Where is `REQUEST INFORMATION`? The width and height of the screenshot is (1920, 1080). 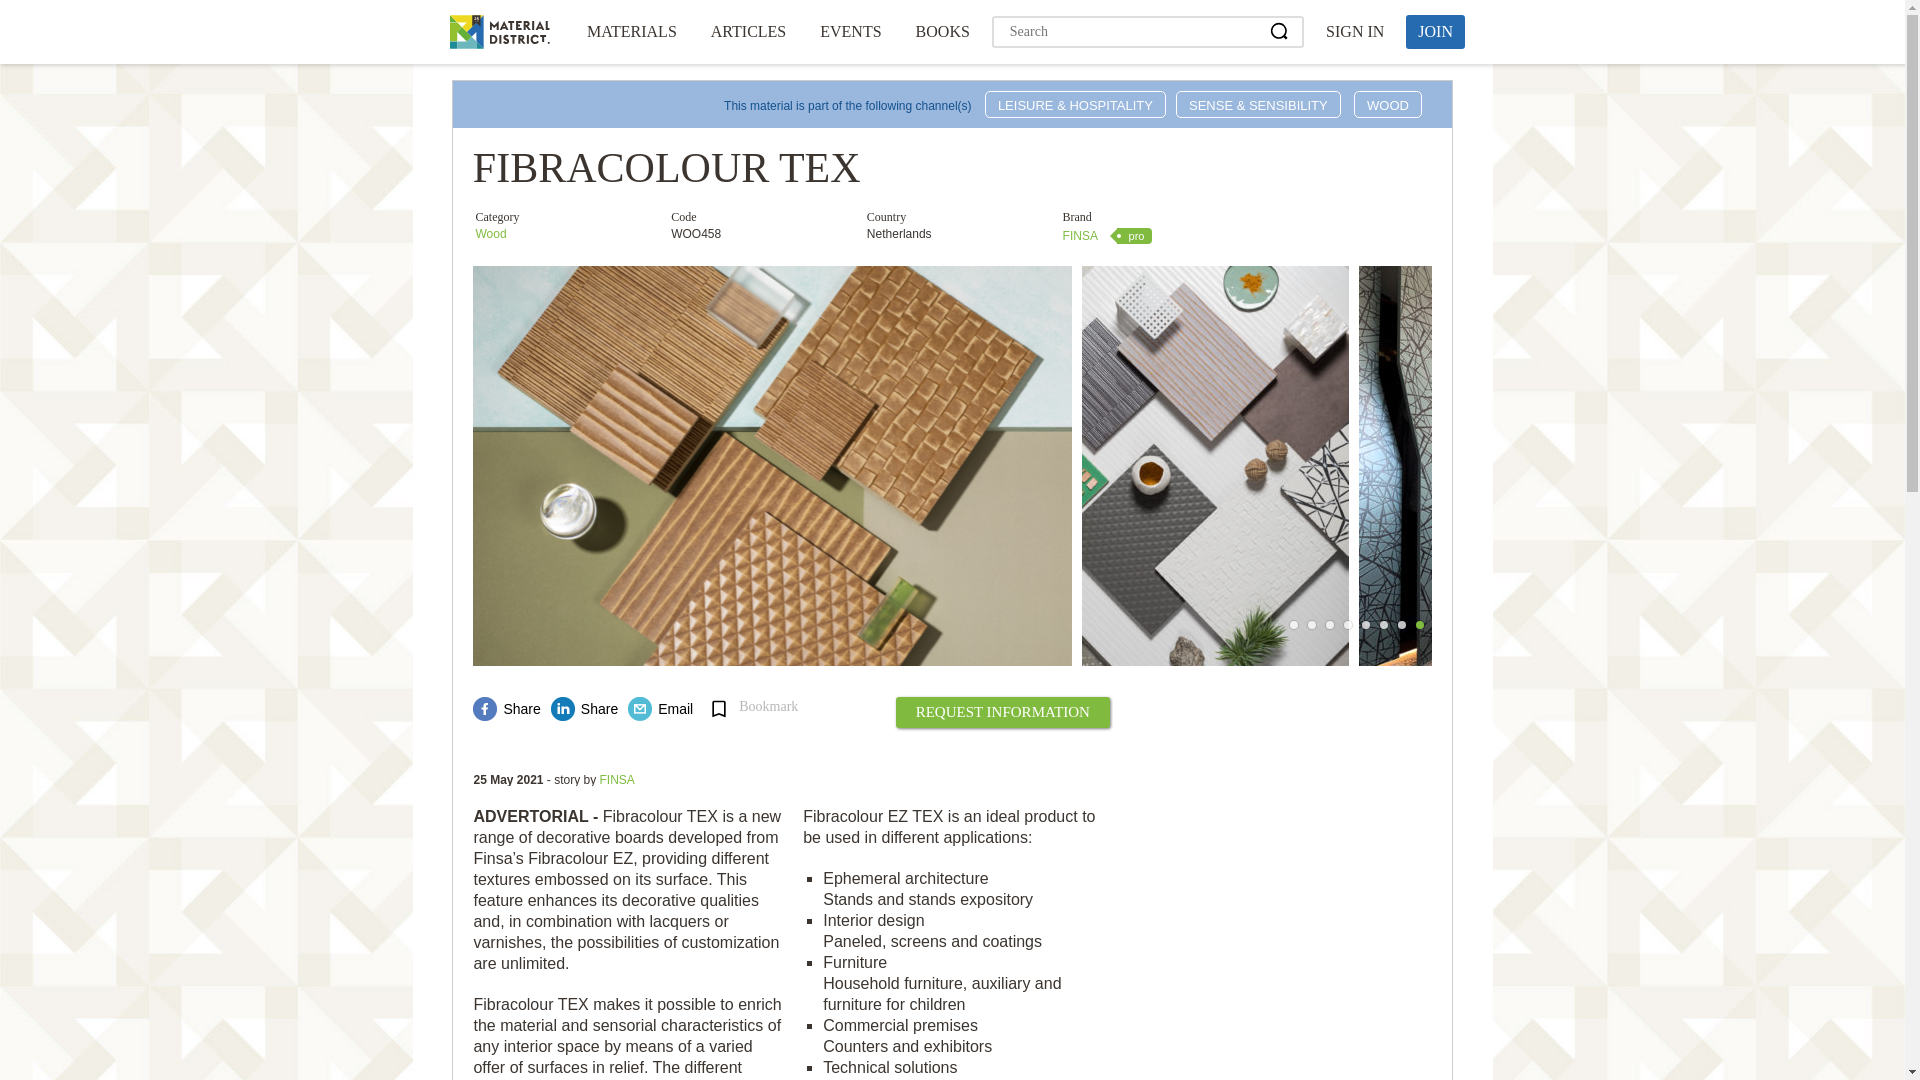 REQUEST INFORMATION is located at coordinates (1002, 712).